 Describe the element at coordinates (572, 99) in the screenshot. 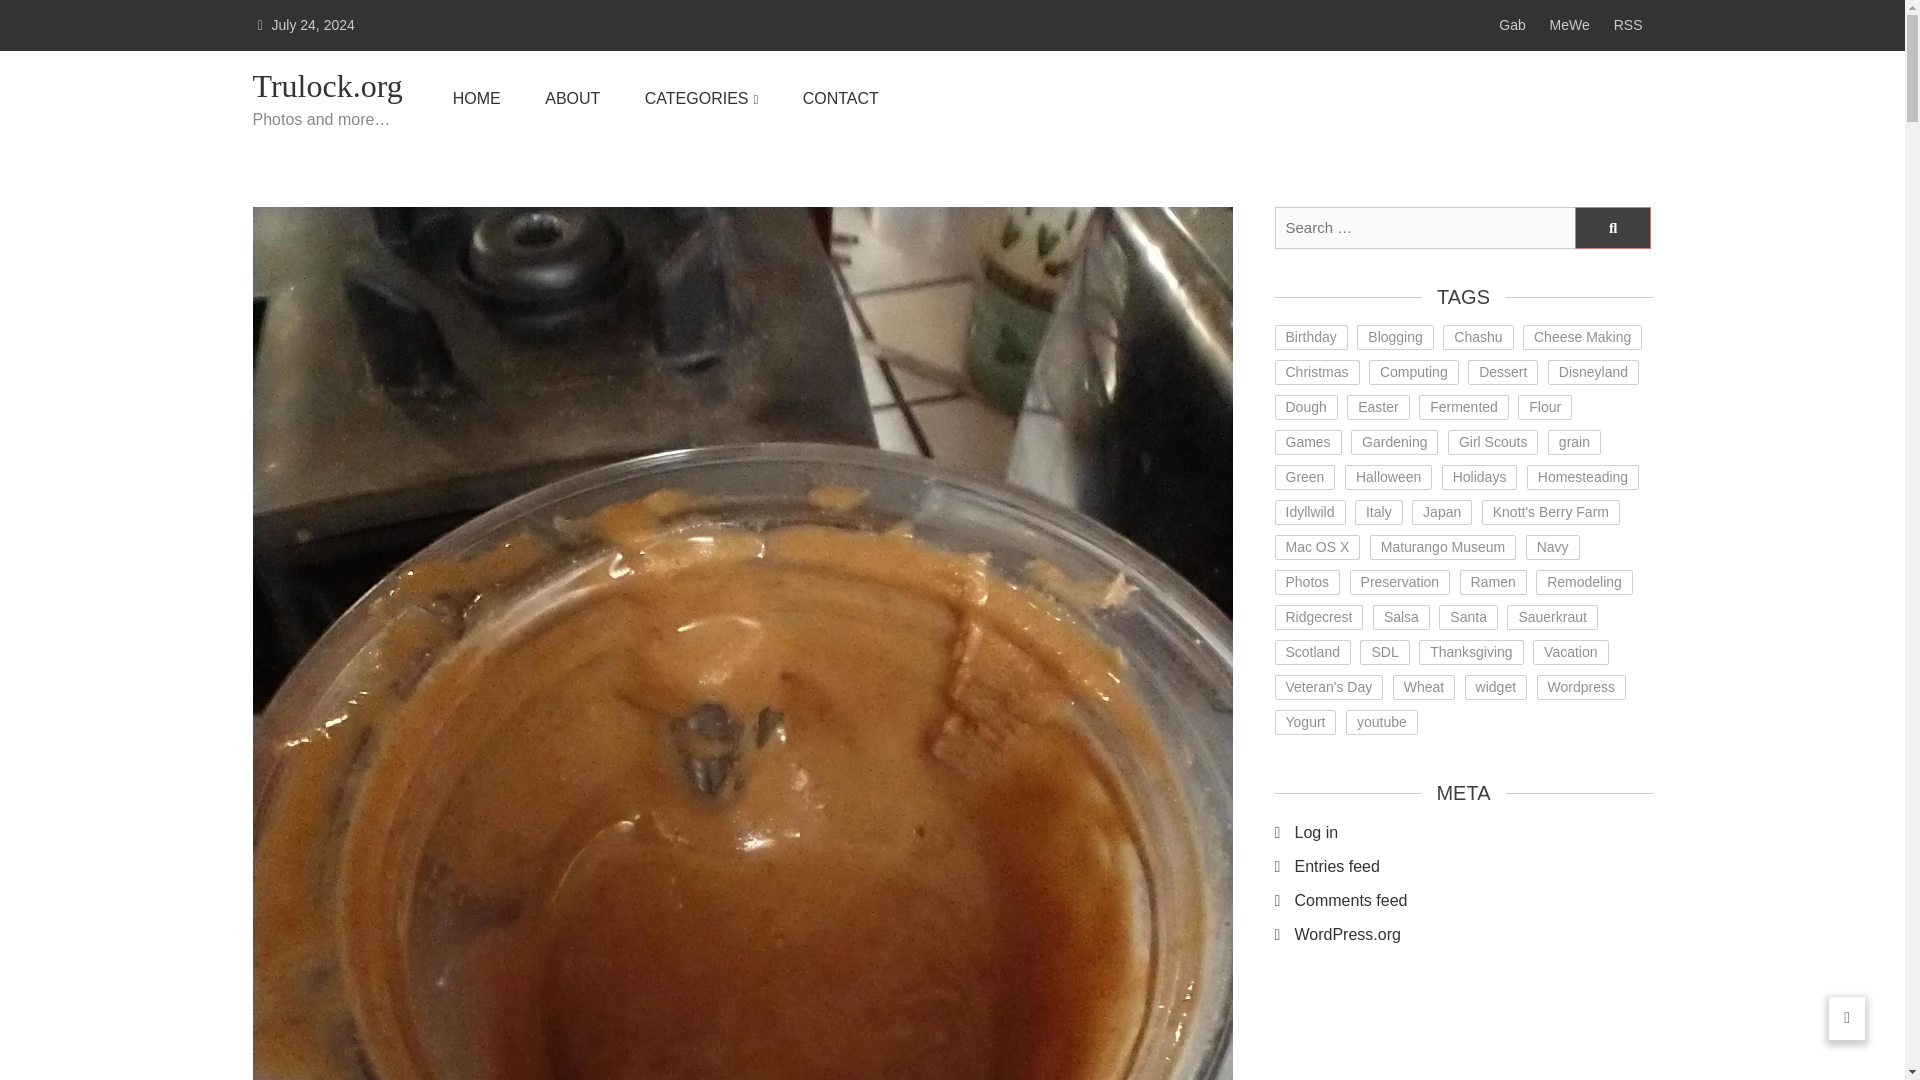

I see `ABOUT` at that location.